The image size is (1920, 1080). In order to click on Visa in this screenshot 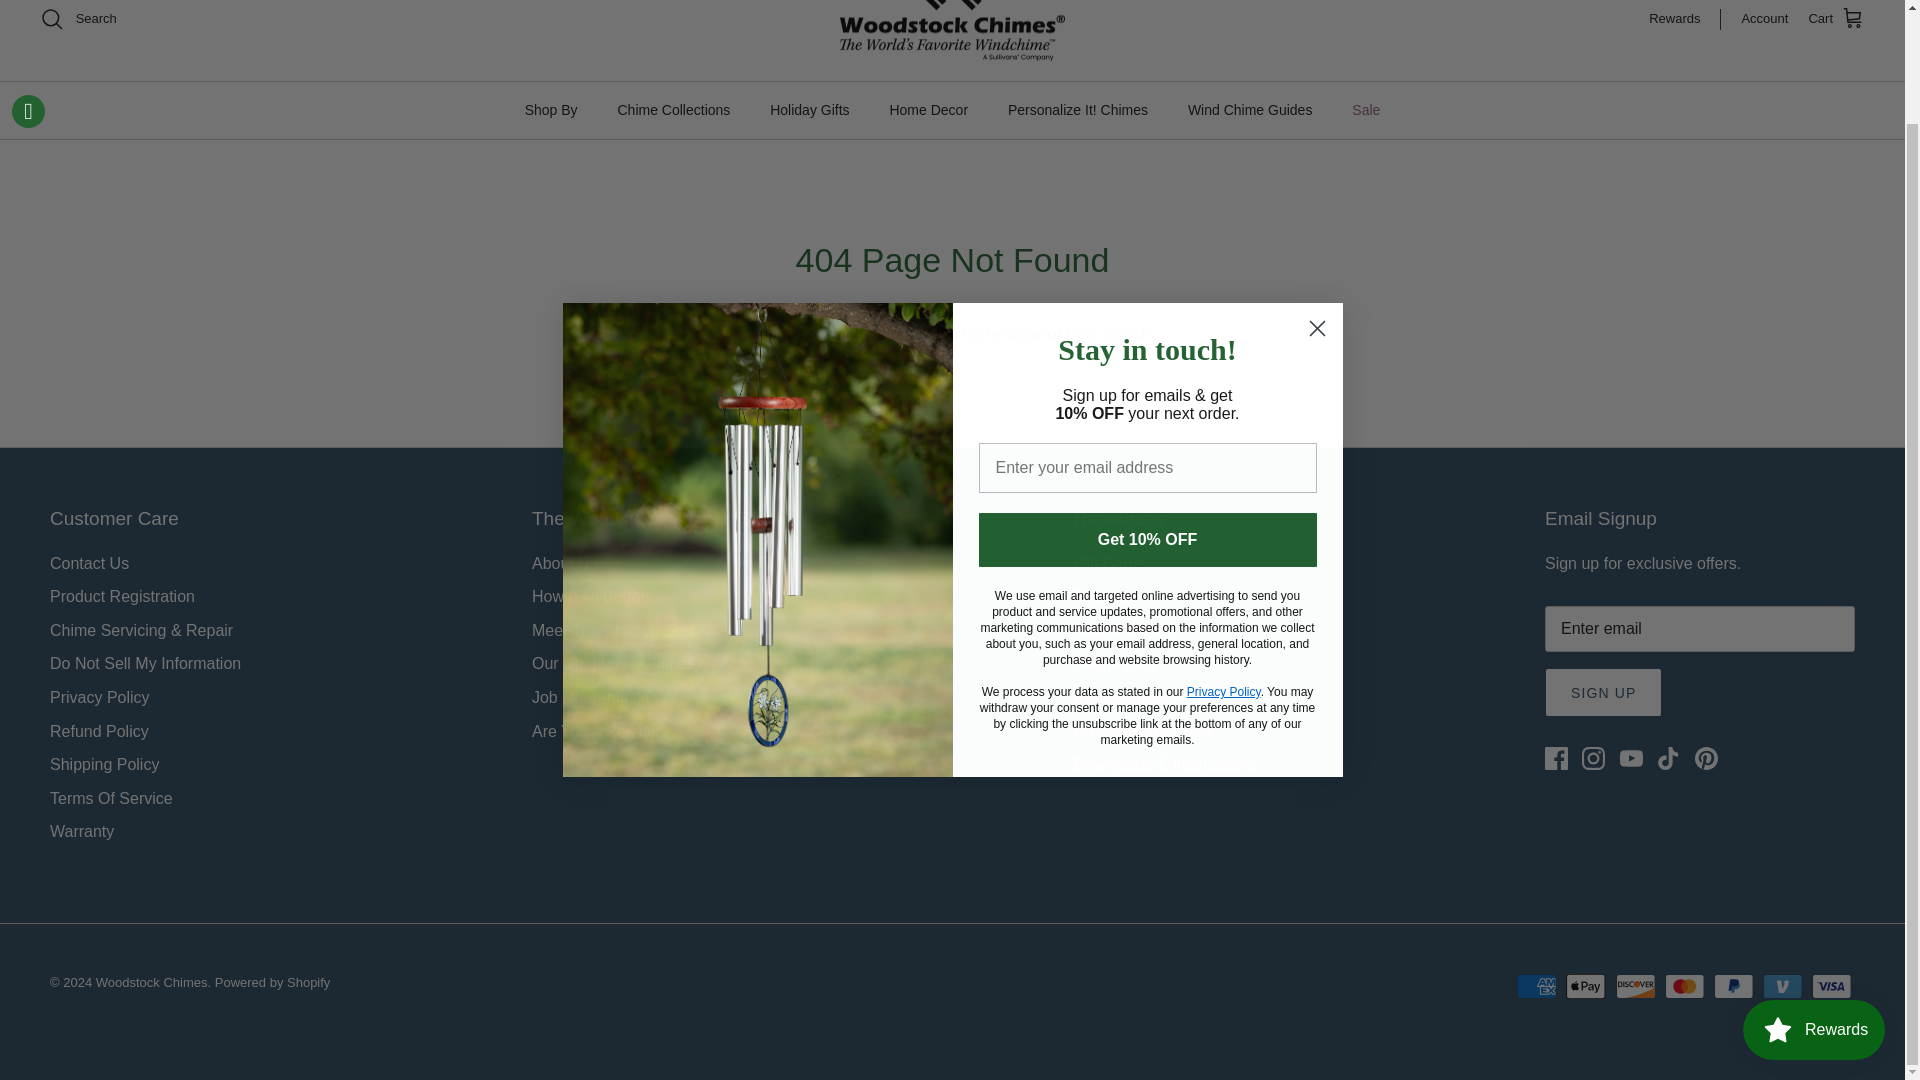, I will do `click(1831, 986)`.